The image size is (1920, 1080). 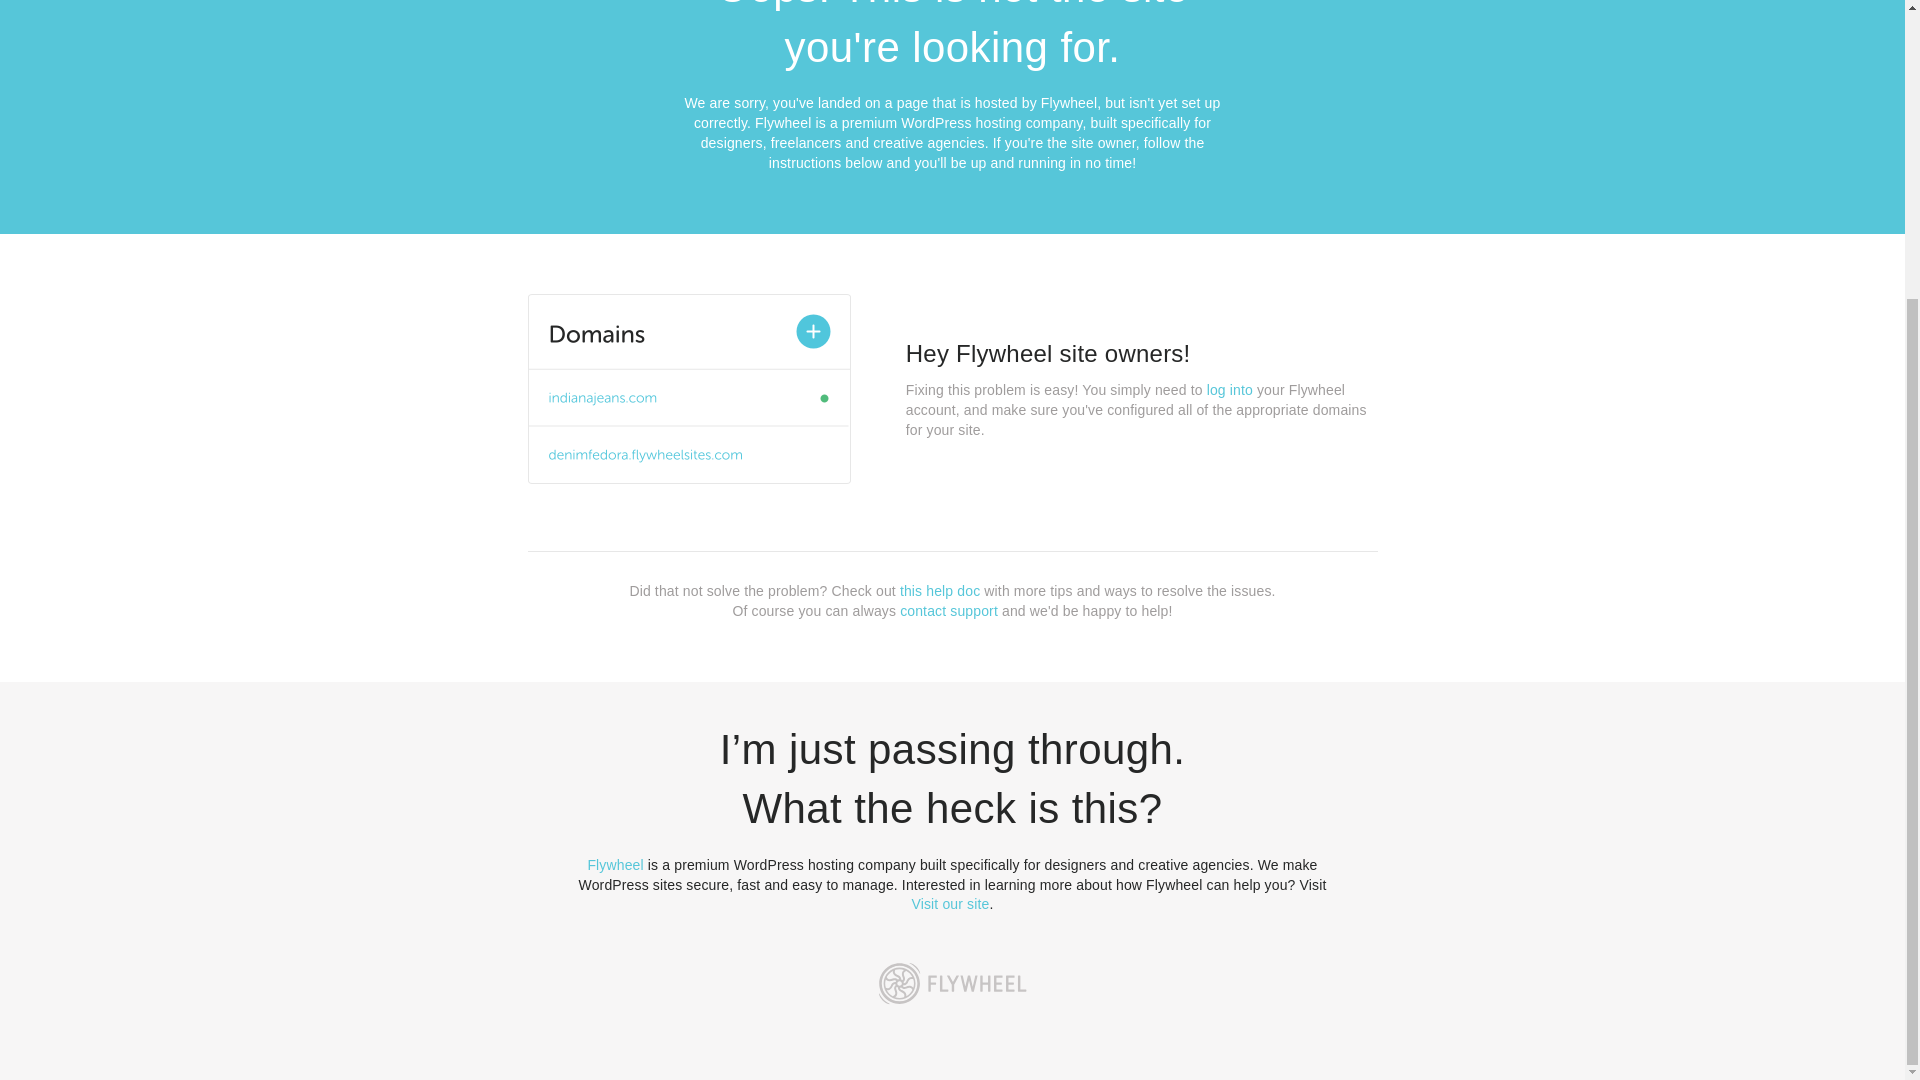 I want to click on this help doc, so click(x=940, y=591).